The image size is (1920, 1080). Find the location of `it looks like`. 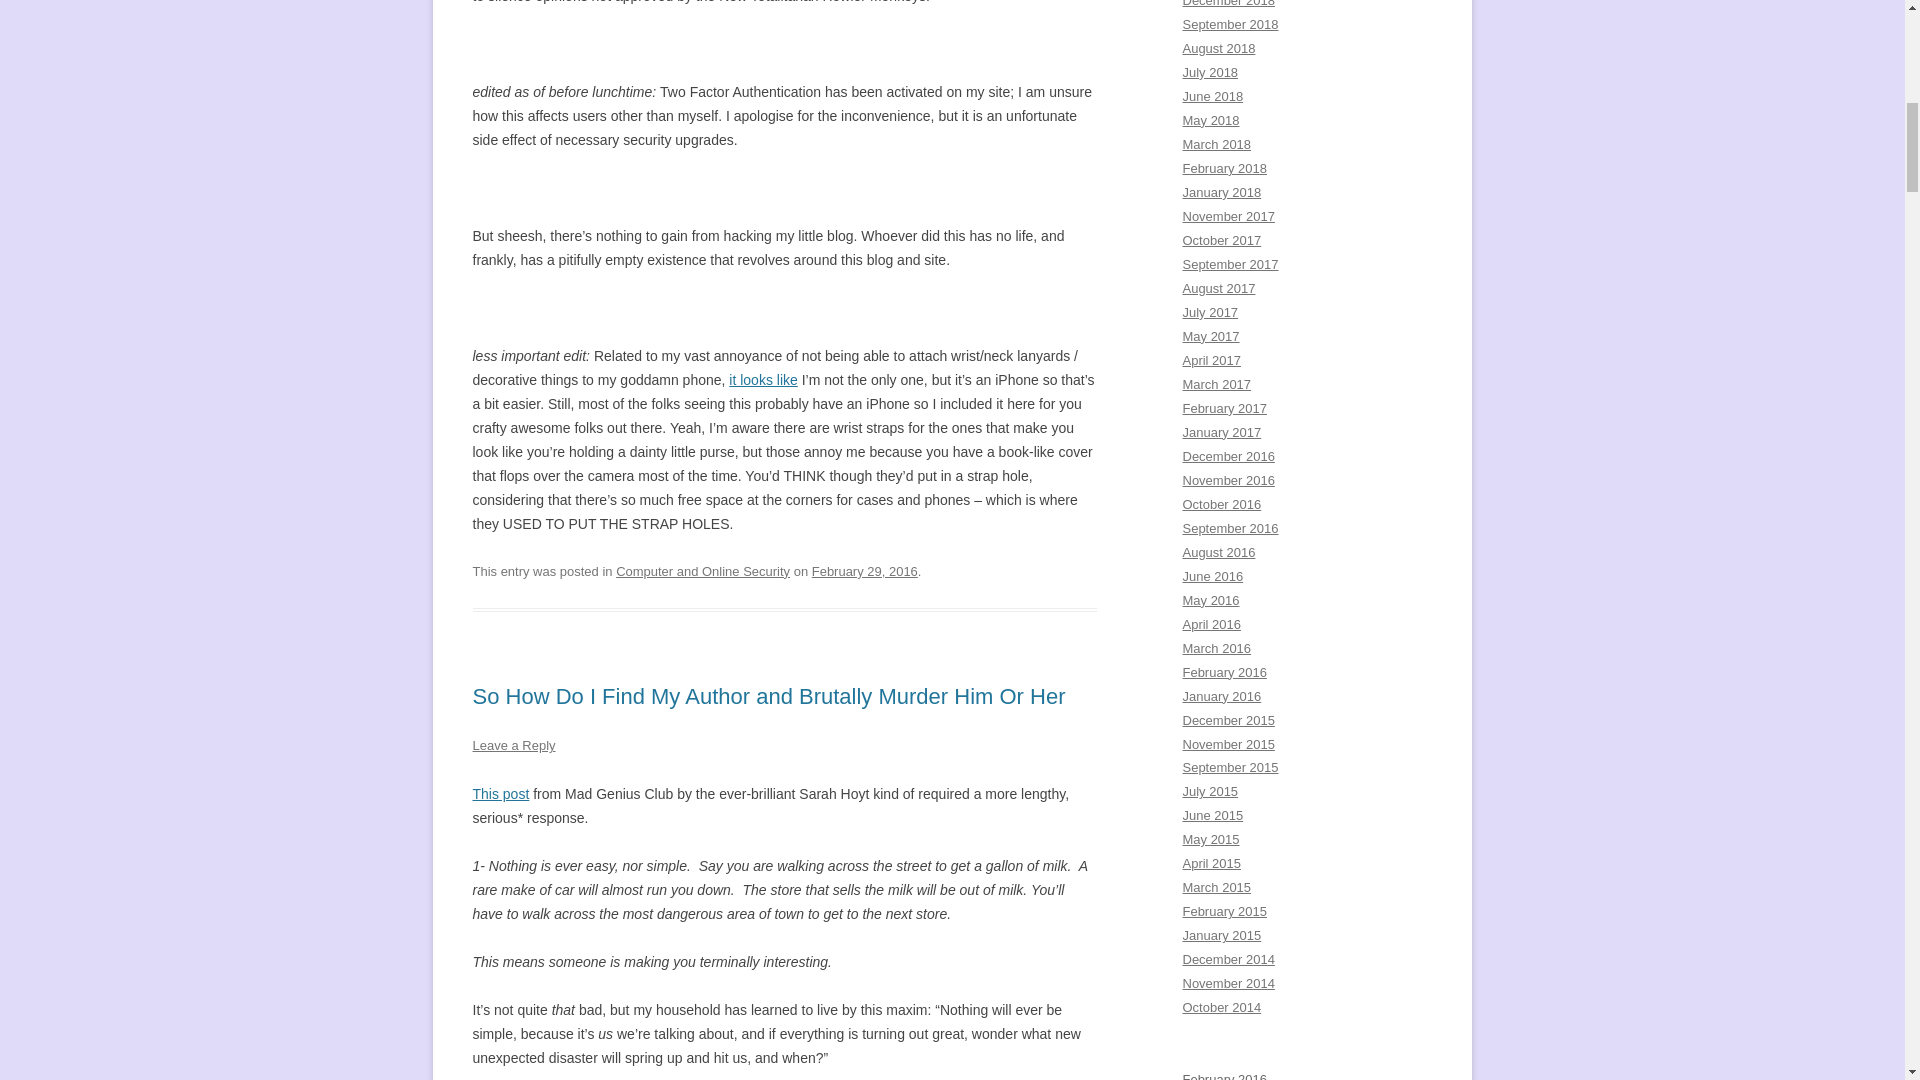

it looks like is located at coordinates (762, 379).